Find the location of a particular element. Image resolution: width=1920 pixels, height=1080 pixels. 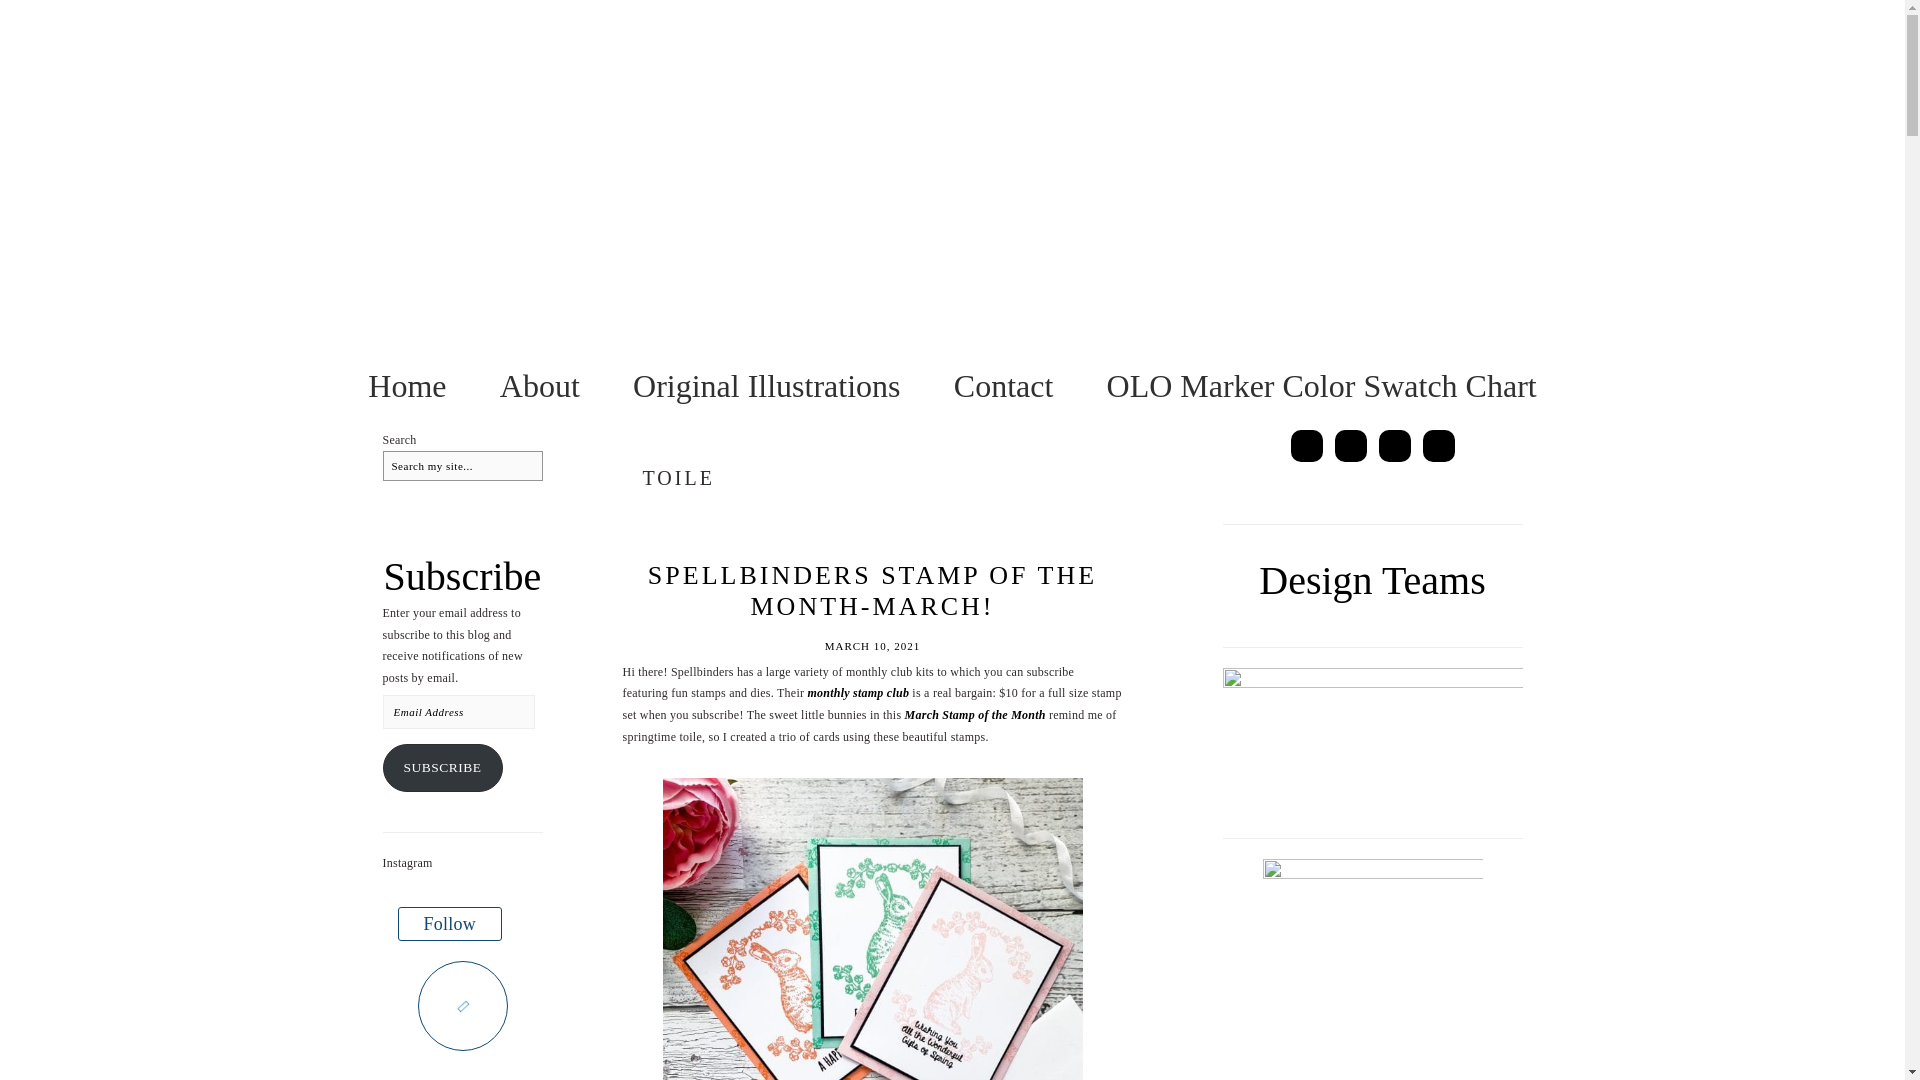

Home is located at coordinates (406, 386).